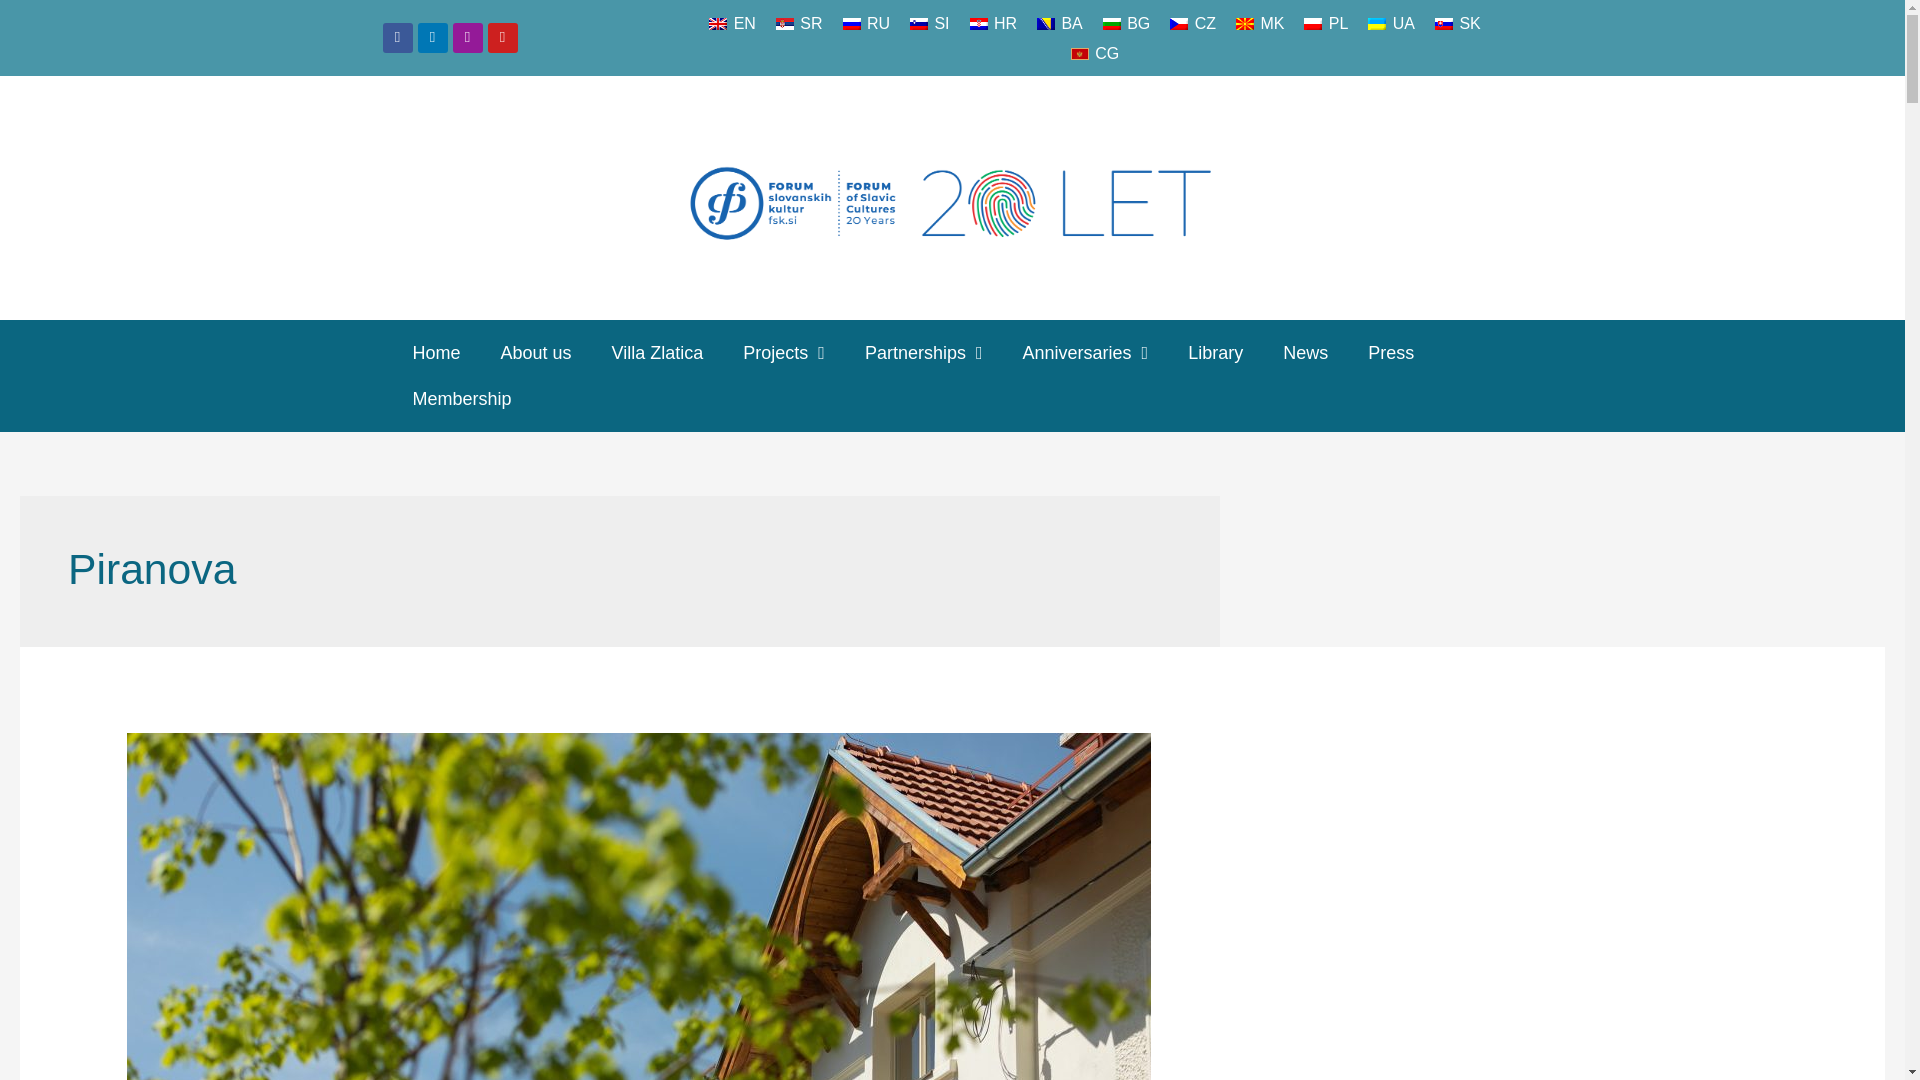 This screenshot has height=1080, width=1920. Describe the element at coordinates (930, 23) in the screenshot. I see `SI` at that location.